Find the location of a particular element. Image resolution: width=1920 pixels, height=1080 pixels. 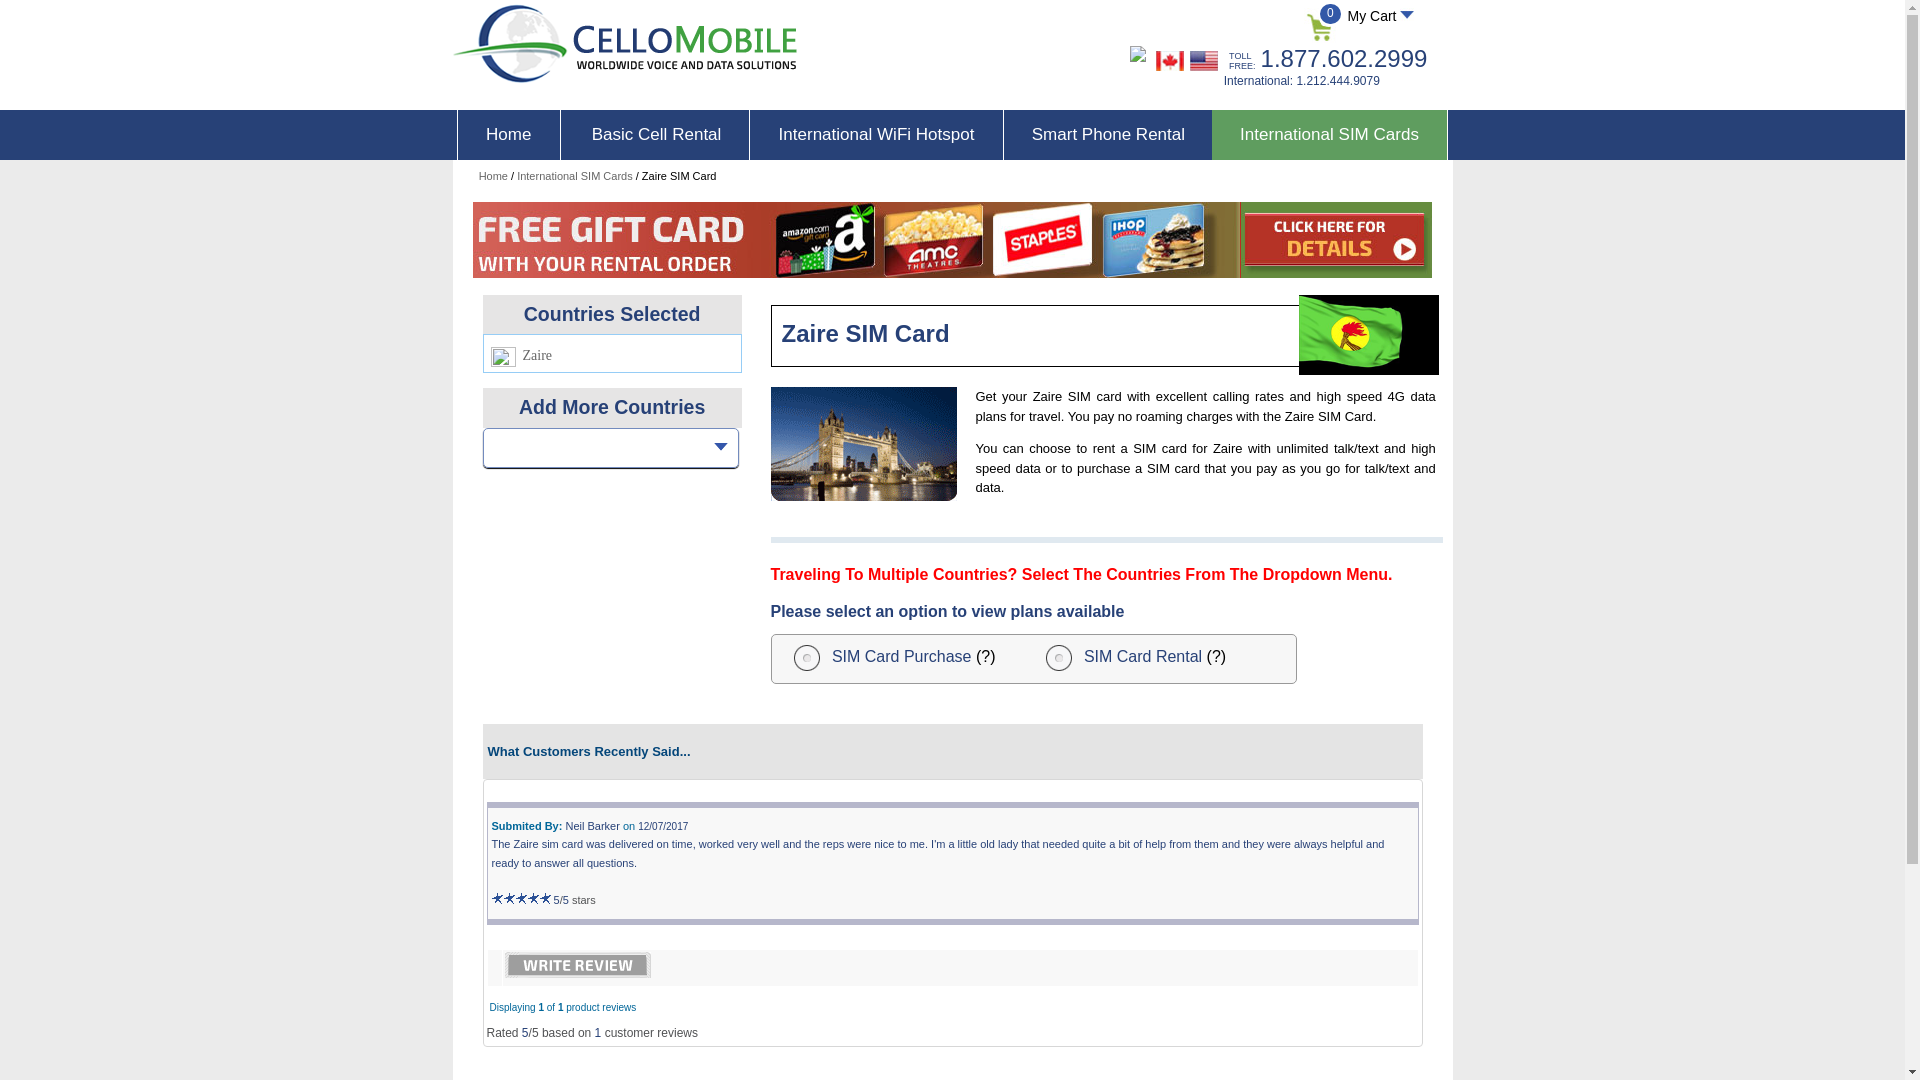

Cello Mobile International is located at coordinates (624, 44).